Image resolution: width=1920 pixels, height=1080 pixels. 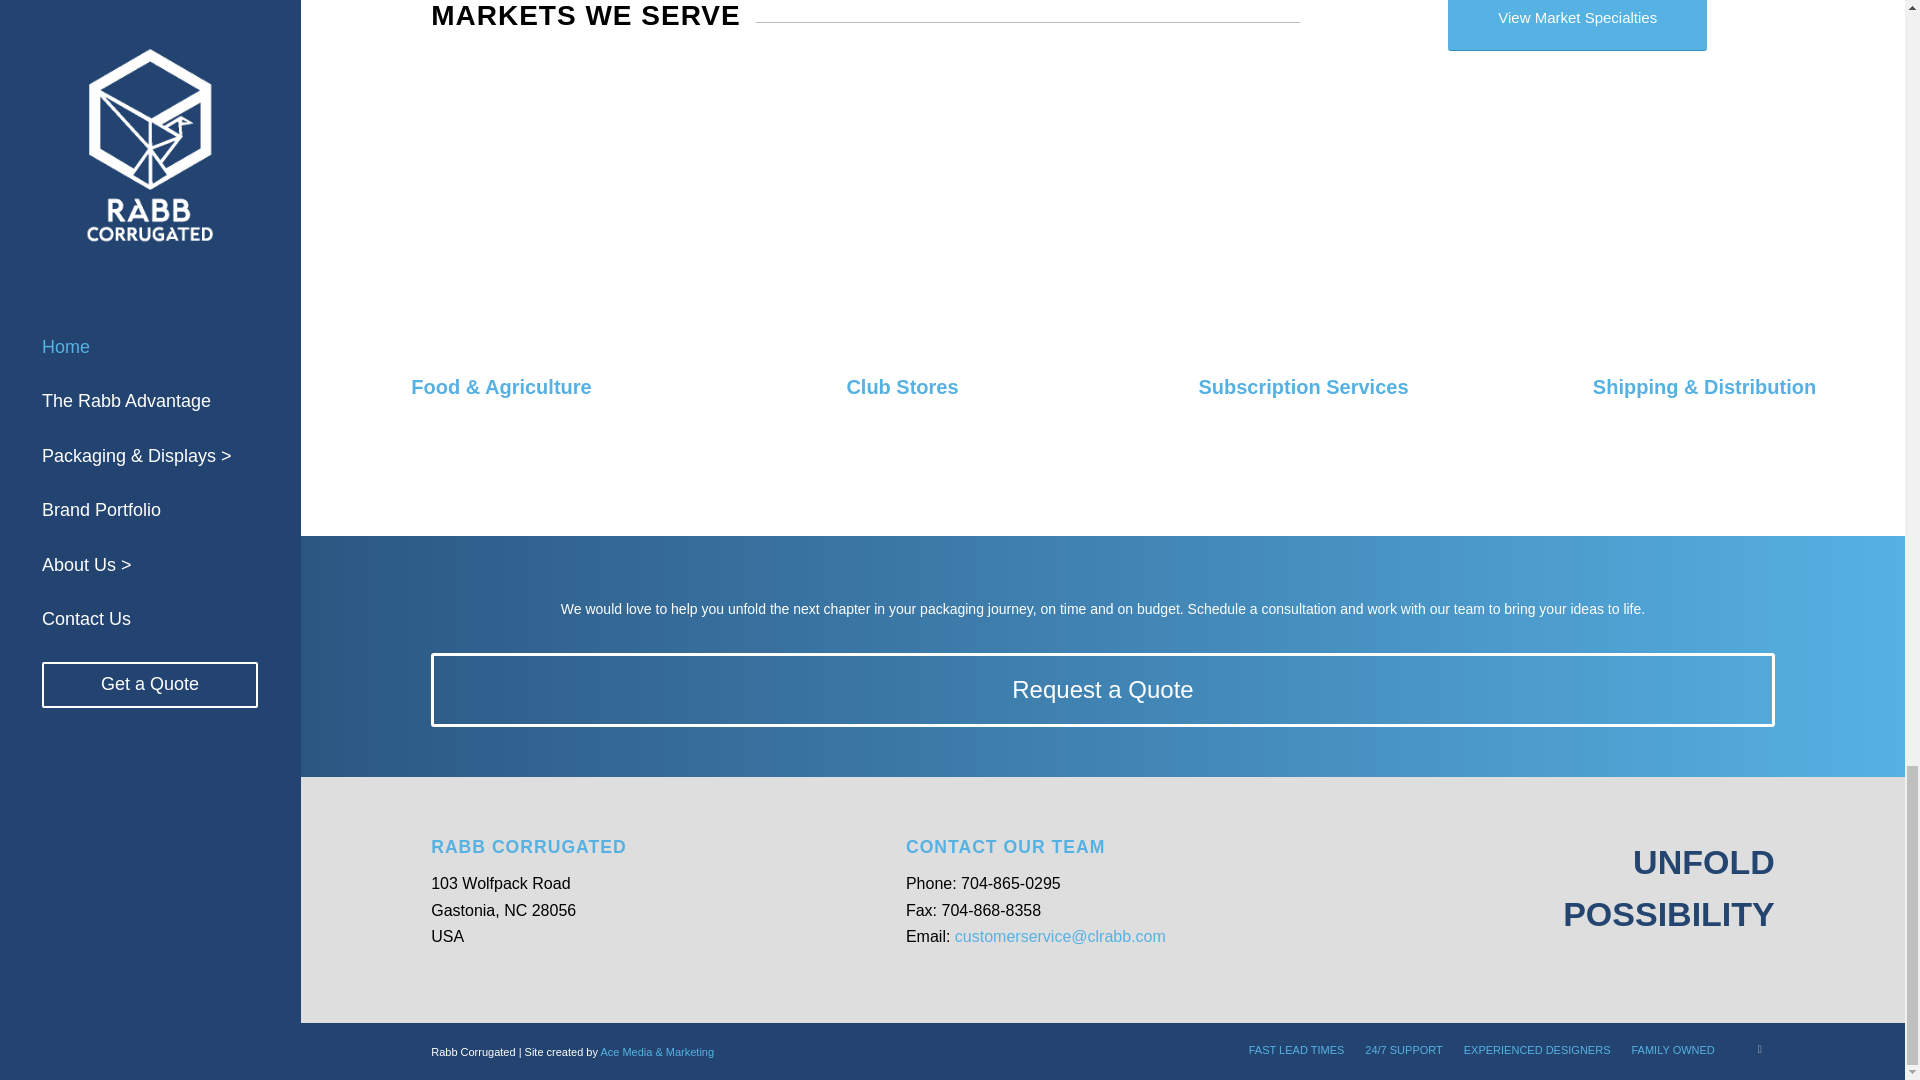 What do you see at coordinates (1536, 1050) in the screenshot?
I see `EXPERIENCED DESIGNERS` at bounding box center [1536, 1050].